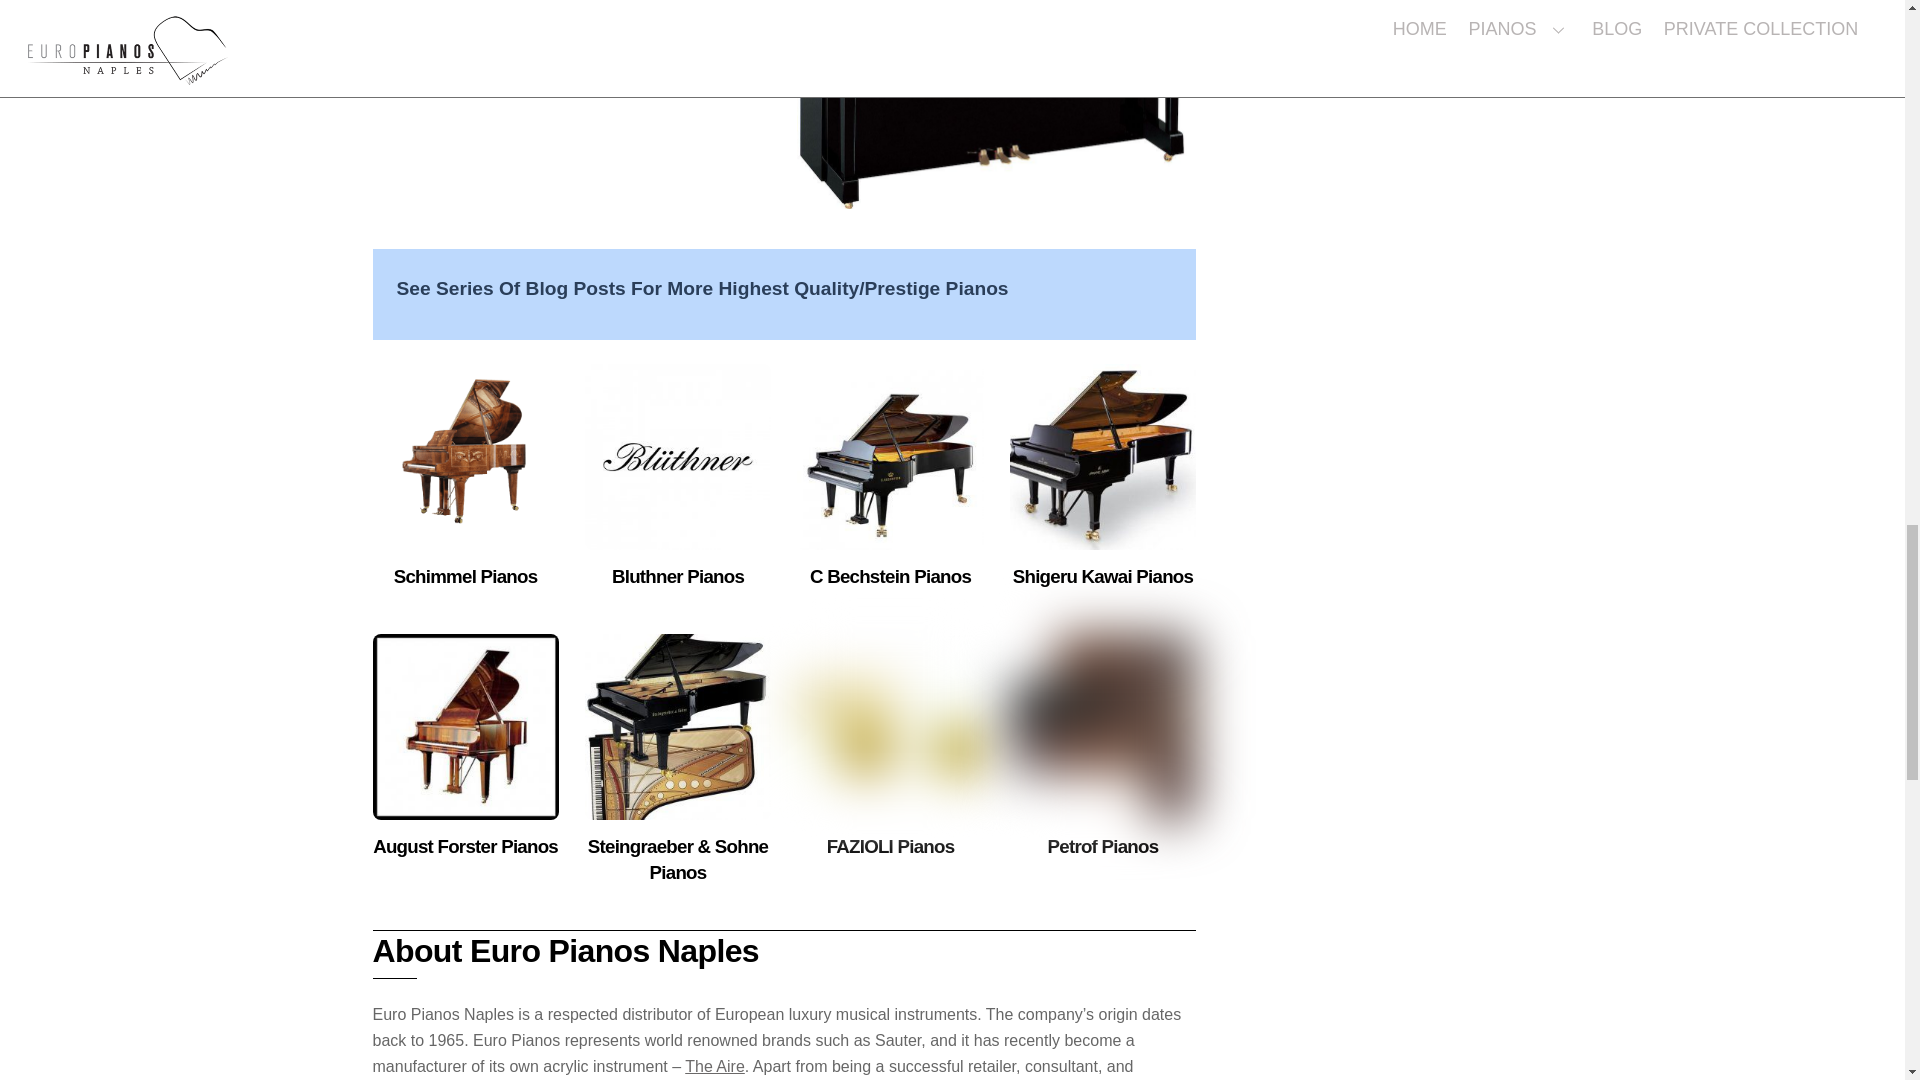 The width and height of the screenshot is (1920, 1080). What do you see at coordinates (1104, 846) in the screenshot?
I see `Petrof Pianos` at bounding box center [1104, 846].